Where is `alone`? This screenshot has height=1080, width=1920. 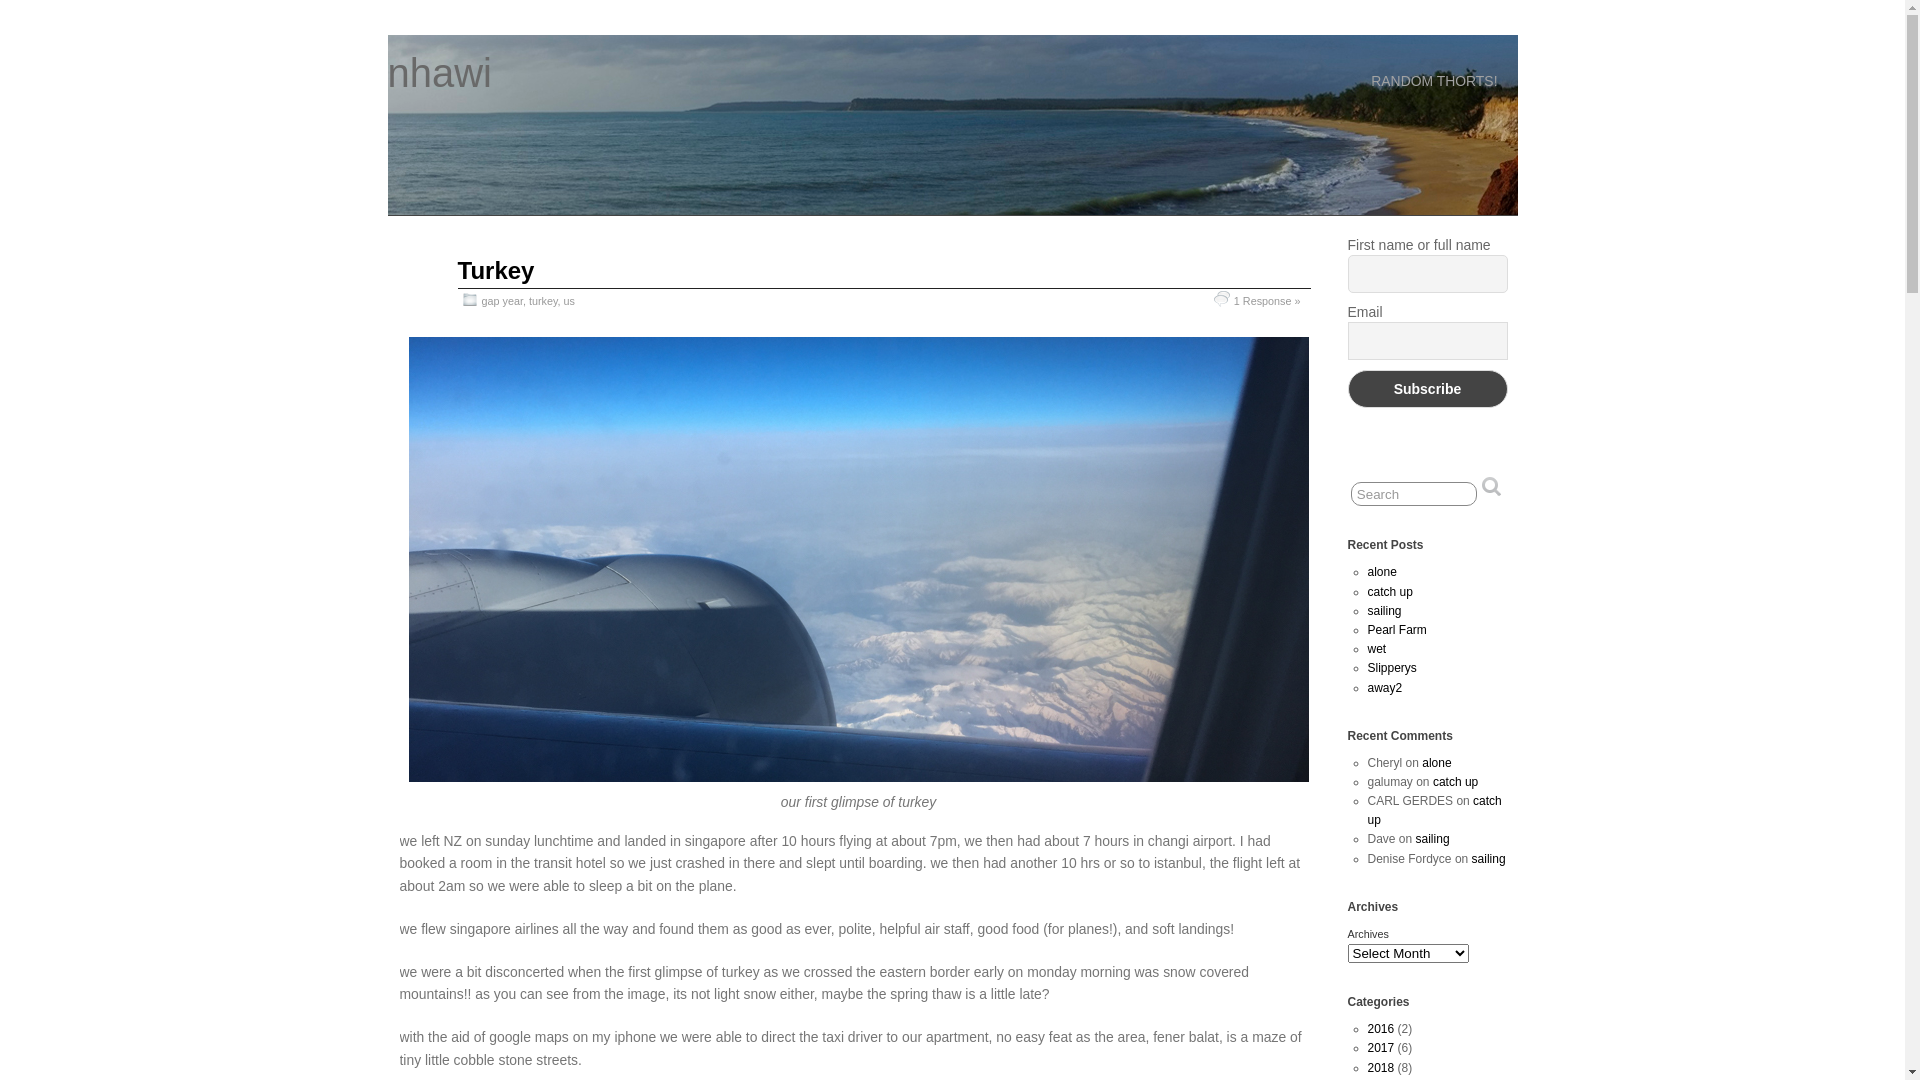 alone is located at coordinates (1382, 572).